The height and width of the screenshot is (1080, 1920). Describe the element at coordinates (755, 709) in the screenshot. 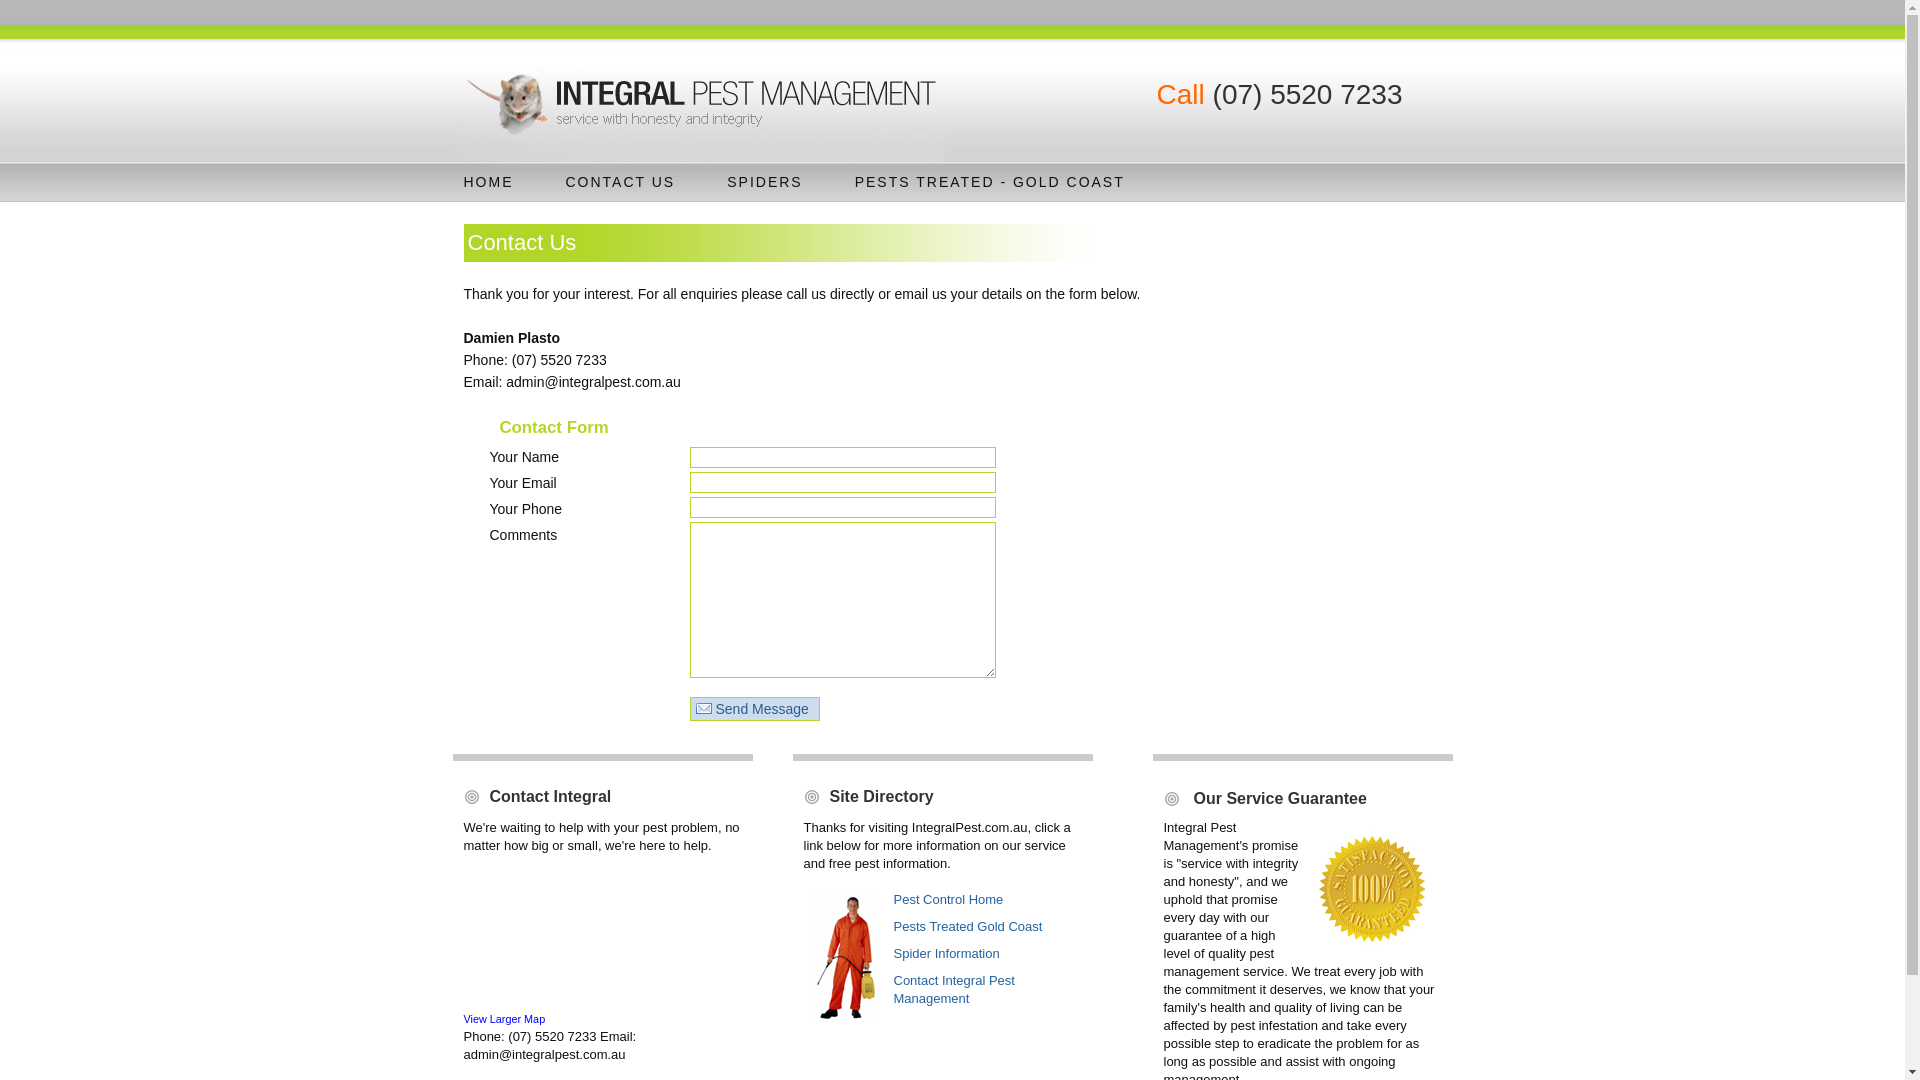

I see `Send Message` at that location.